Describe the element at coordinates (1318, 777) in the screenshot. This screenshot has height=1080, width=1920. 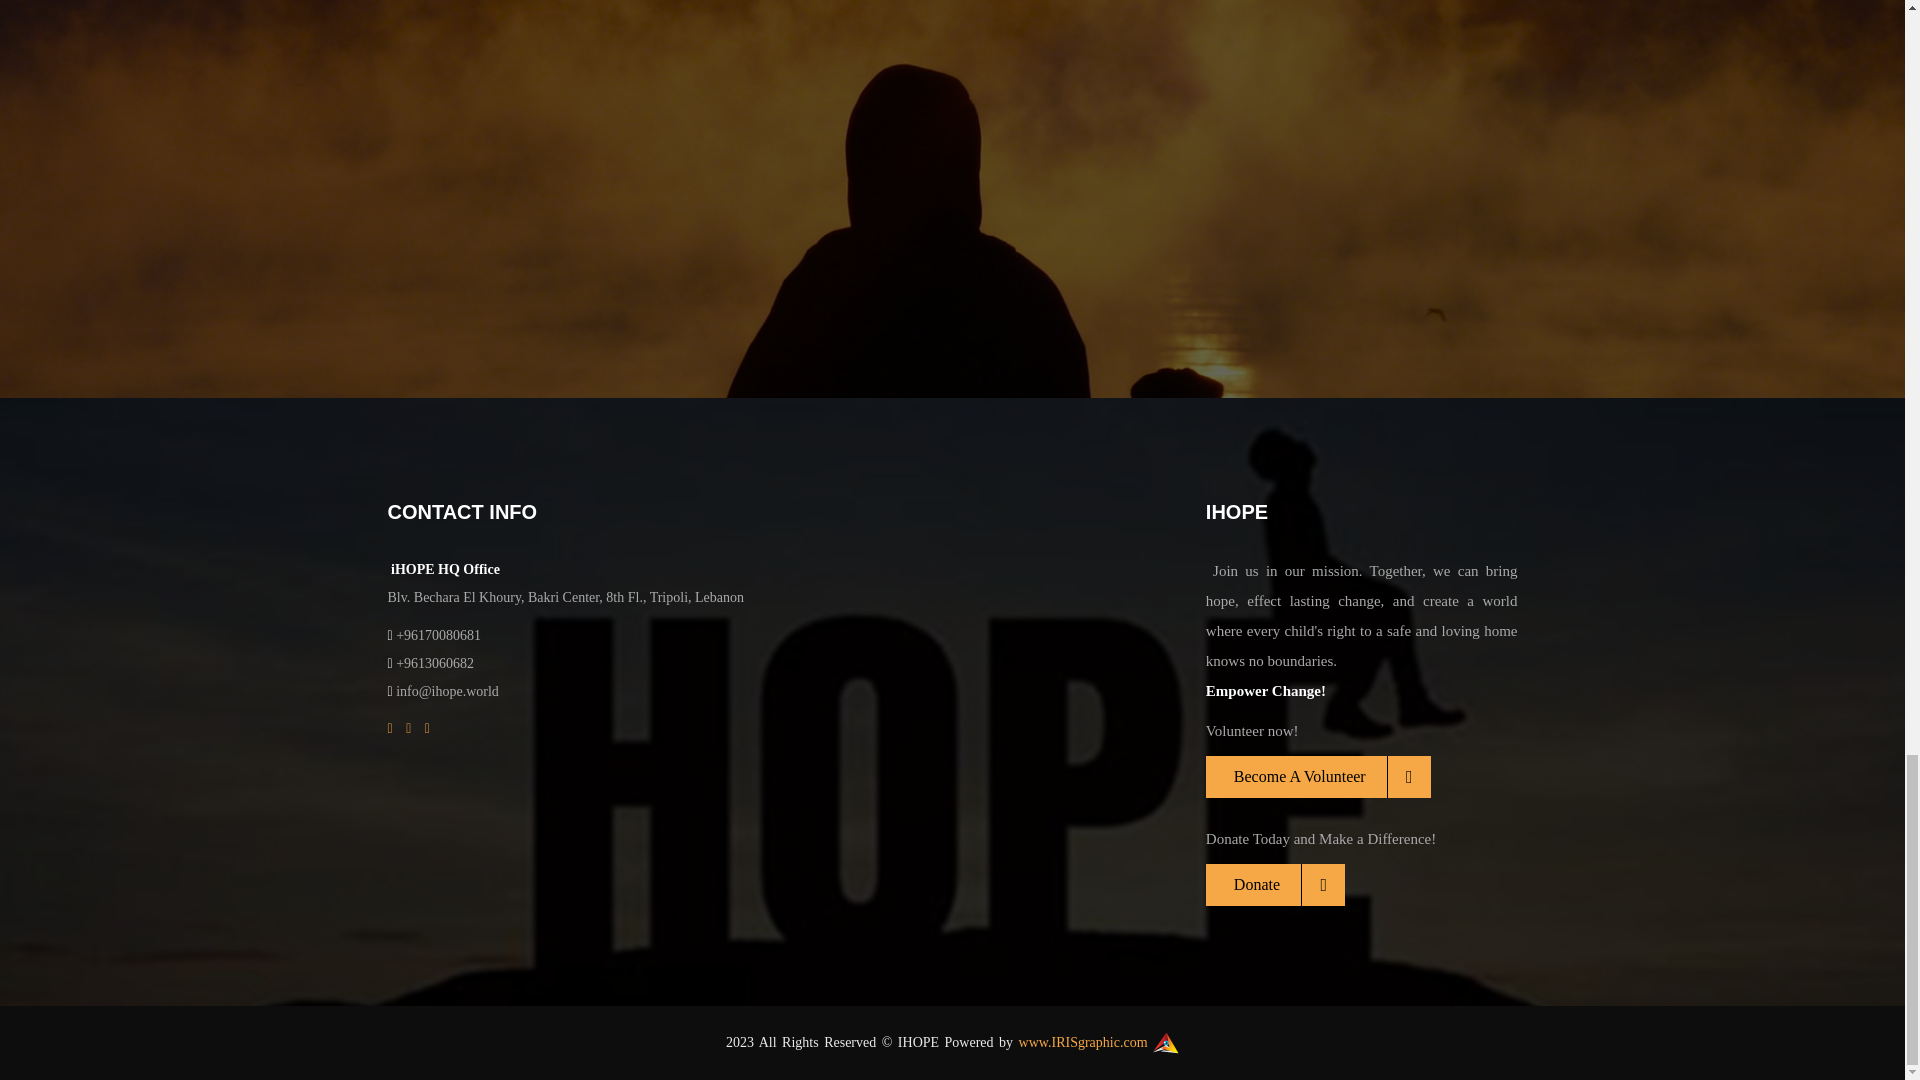
I see `Become A Volunteer` at that location.